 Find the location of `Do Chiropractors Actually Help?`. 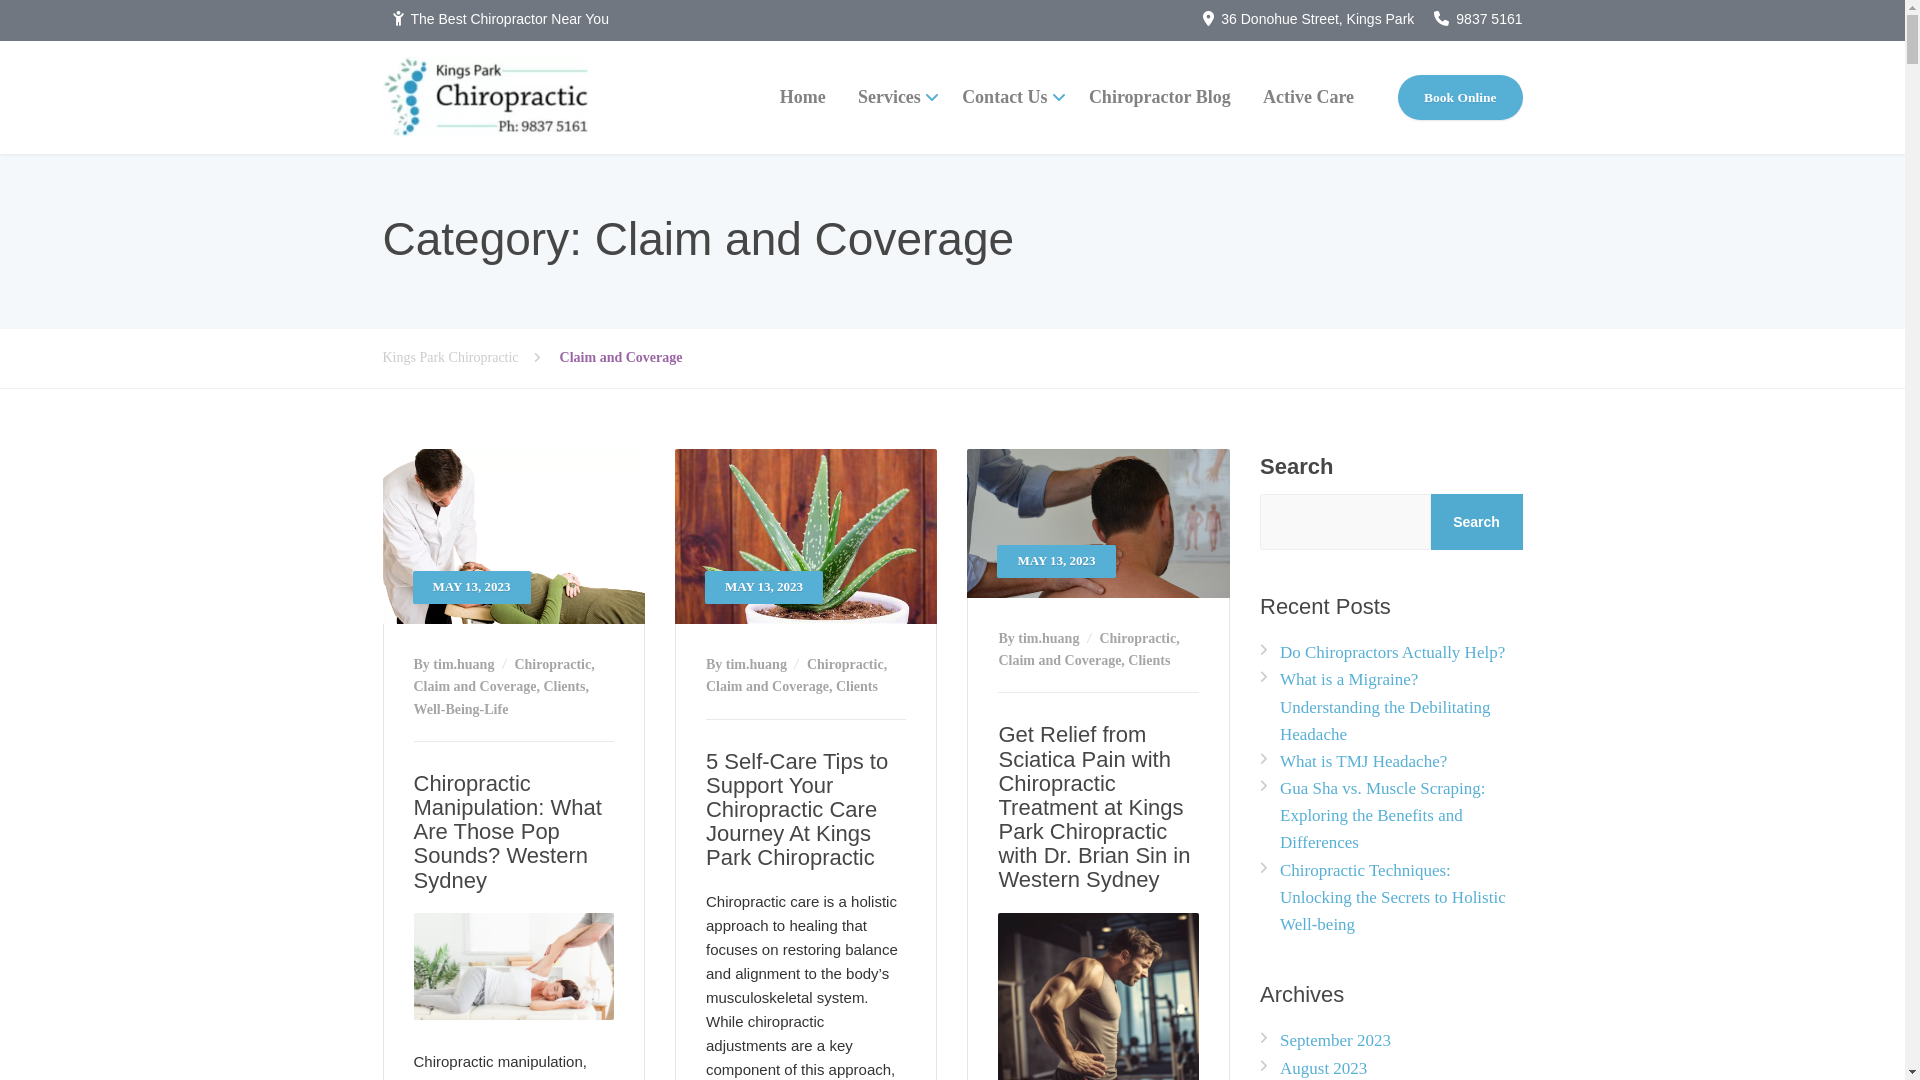

Do Chiropractors Actually Help? is located at coordinates (1382, 652).